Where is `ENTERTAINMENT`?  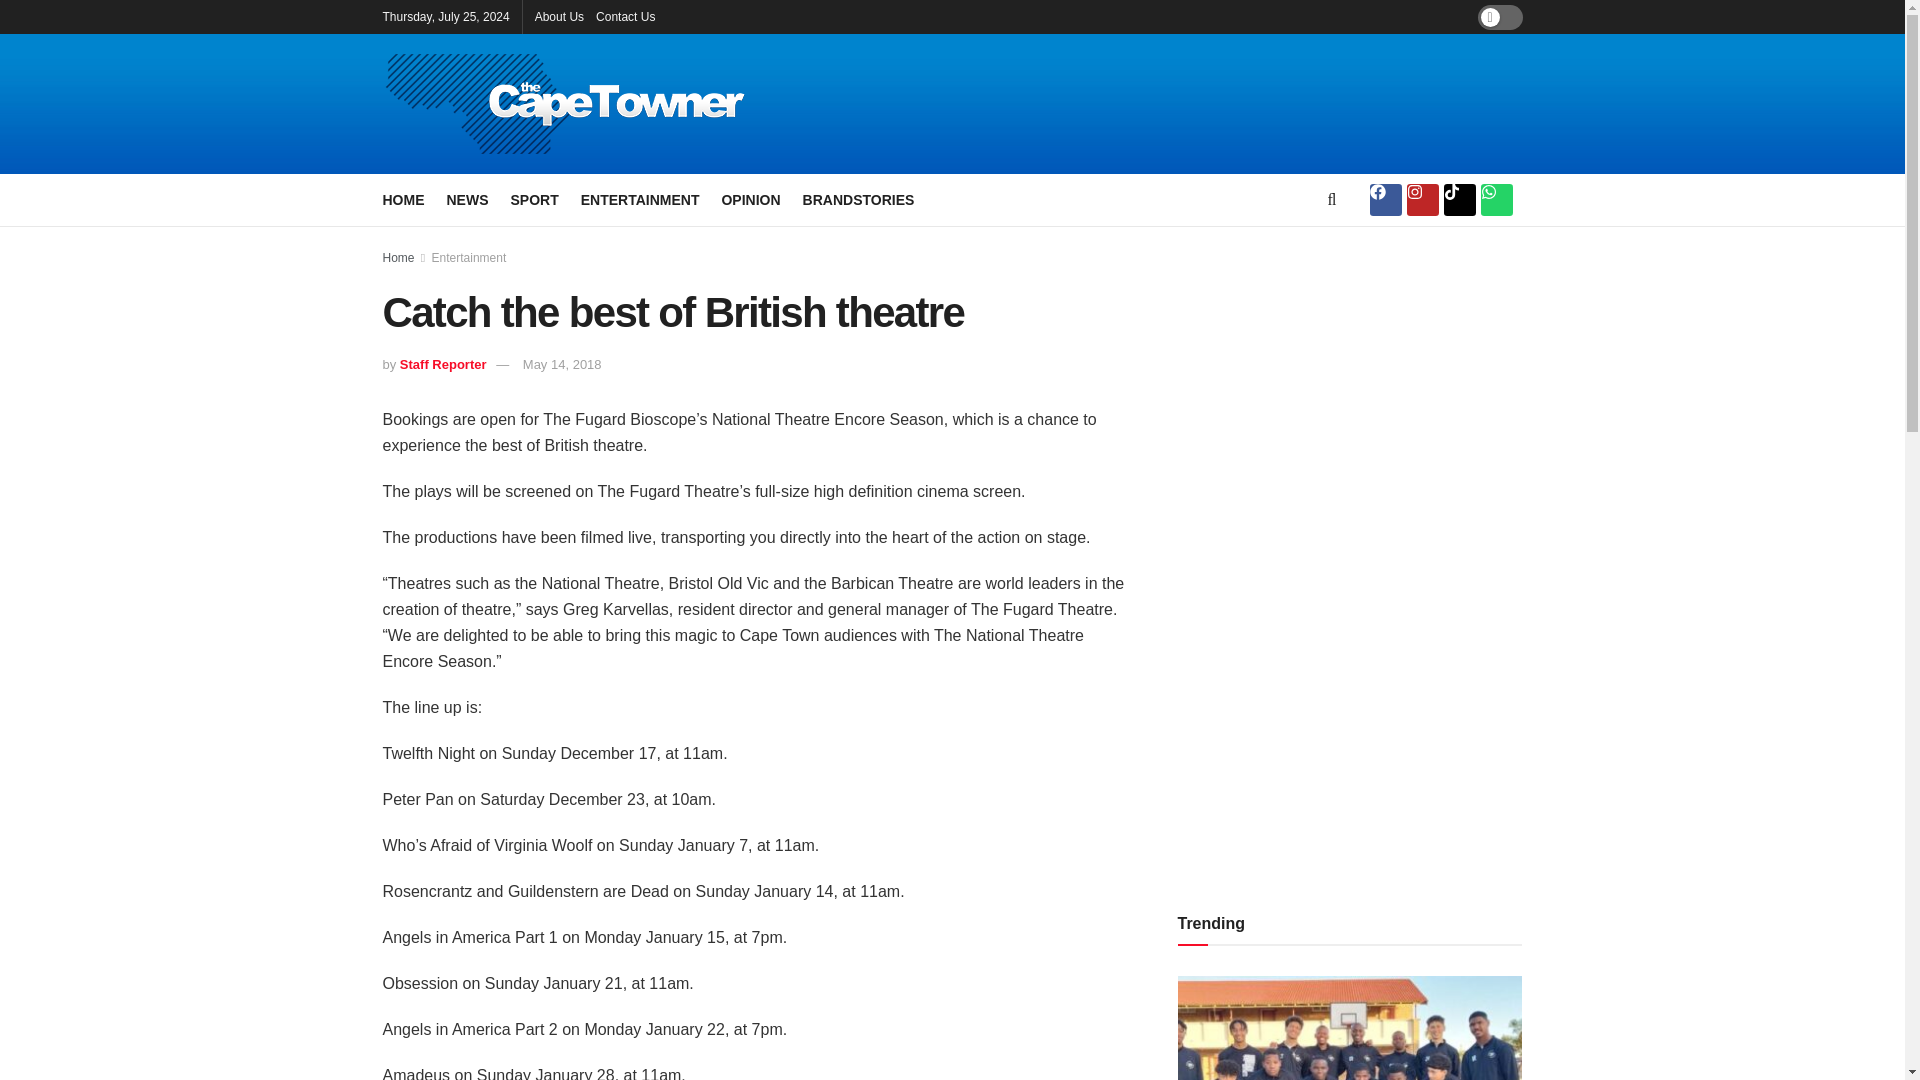 ENTERTAINMENT is located at coordinates (640, 199).